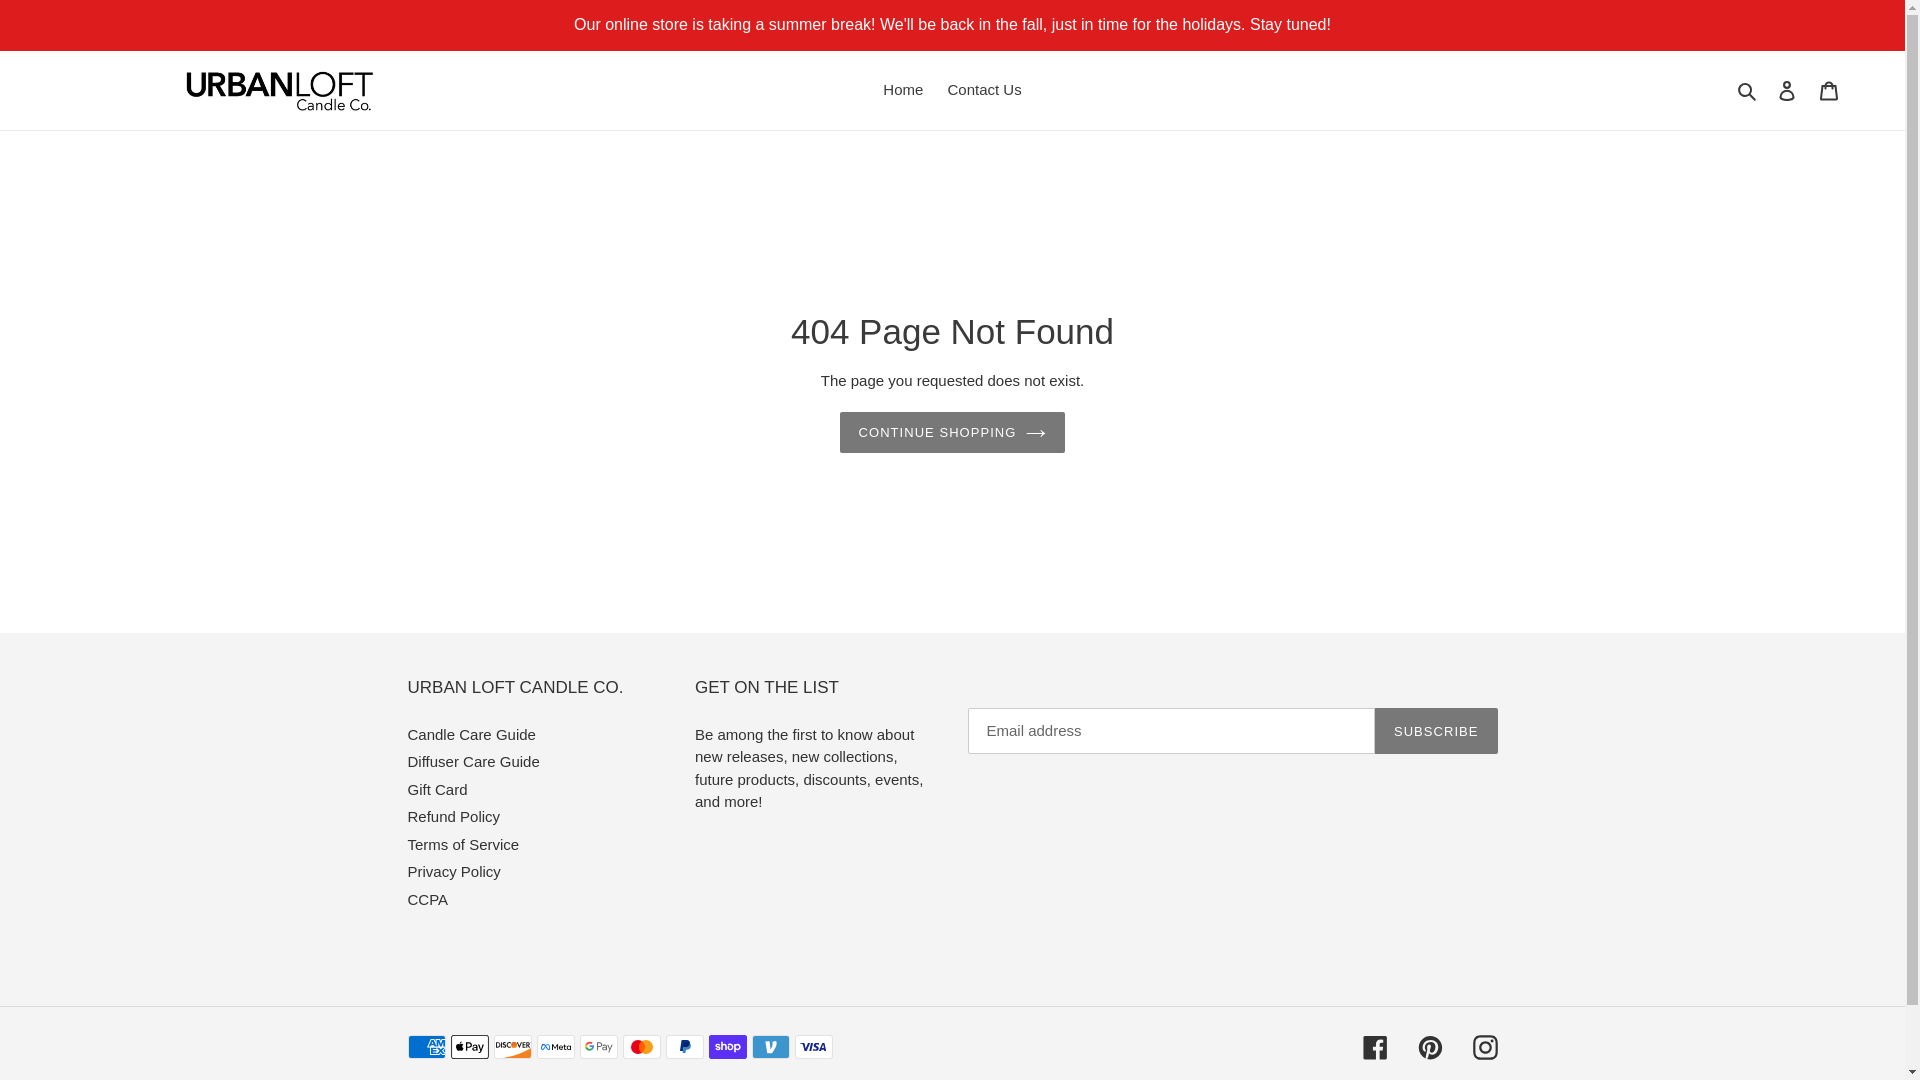 The image size is (1920, 1080). Describe the element at coordinates (471, 734) in the screenshot. I see `Candle Care Guide` at that location.